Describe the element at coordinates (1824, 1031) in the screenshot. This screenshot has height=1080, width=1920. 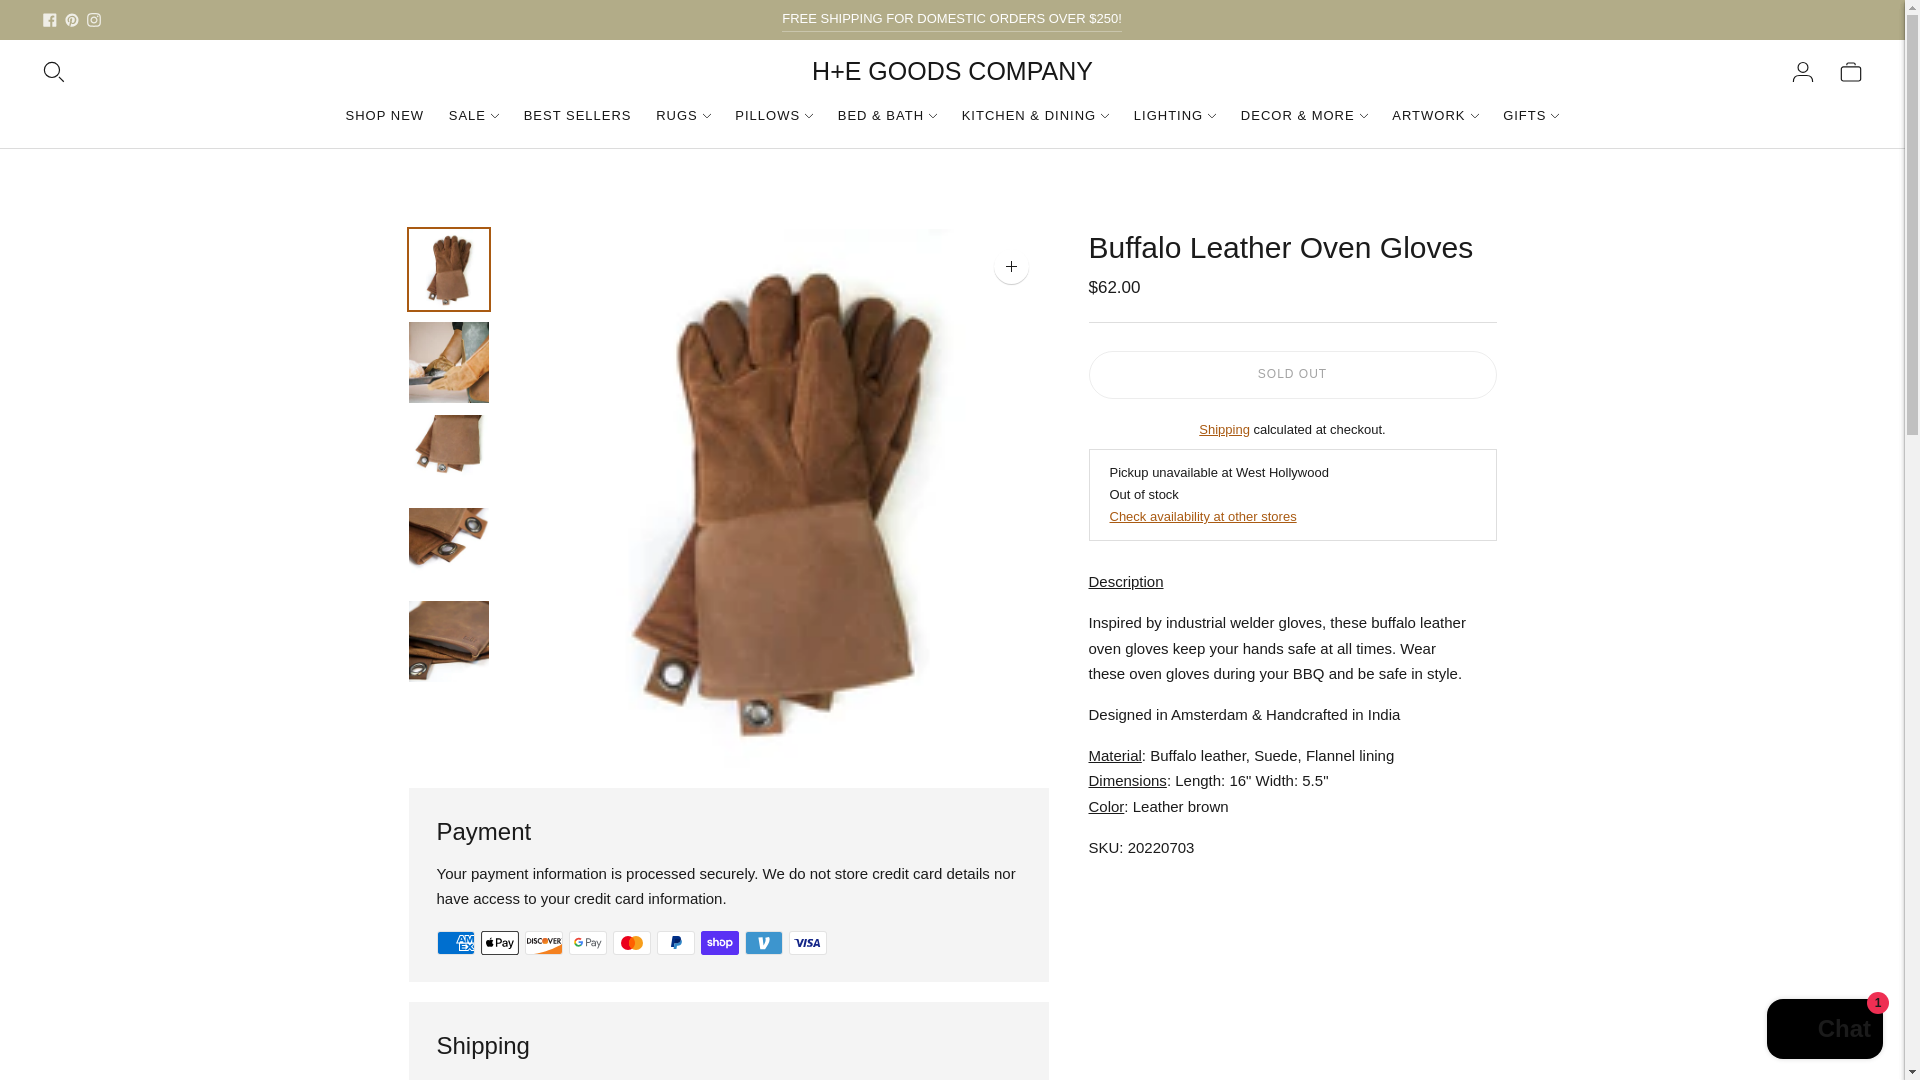
I see `Shopify online store chat` at that location.